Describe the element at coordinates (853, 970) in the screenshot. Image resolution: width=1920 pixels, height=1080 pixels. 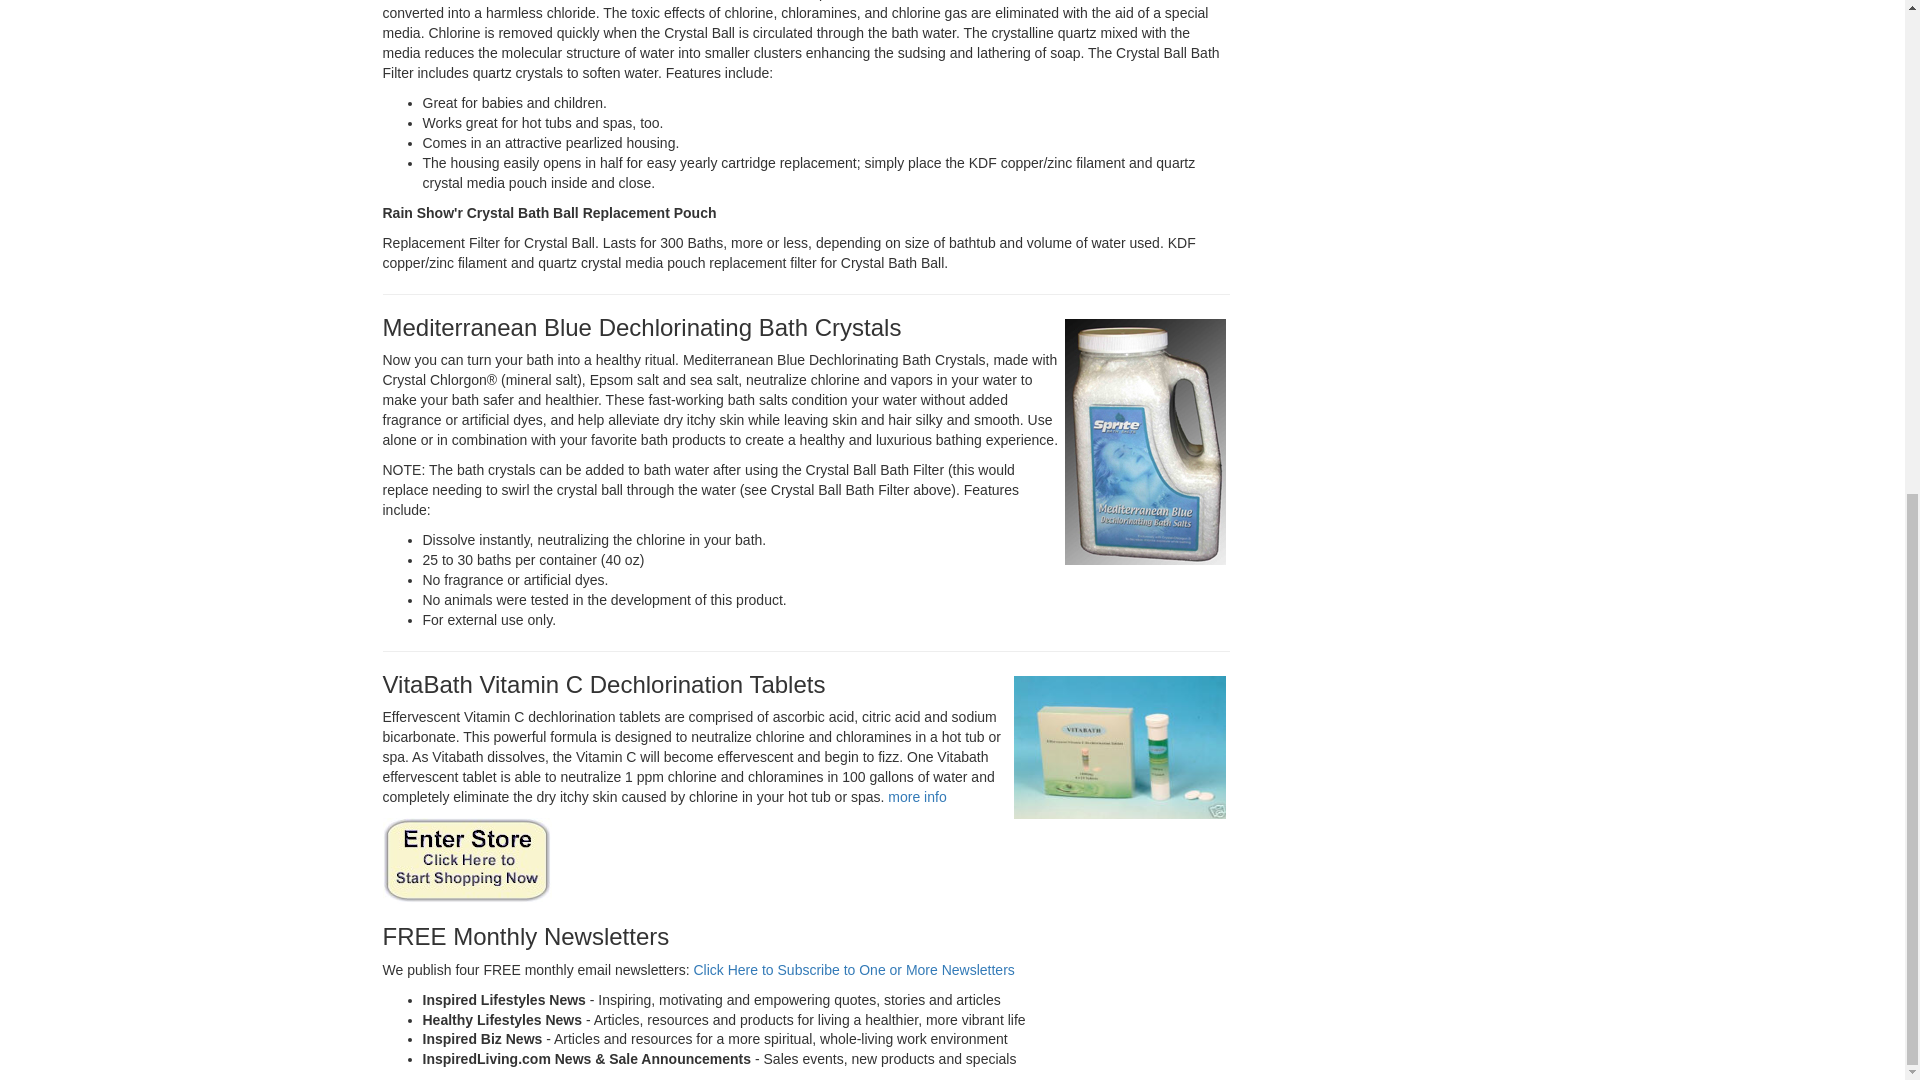
I see `Click Here to Subscribe to One or More Newsletters` at that location.